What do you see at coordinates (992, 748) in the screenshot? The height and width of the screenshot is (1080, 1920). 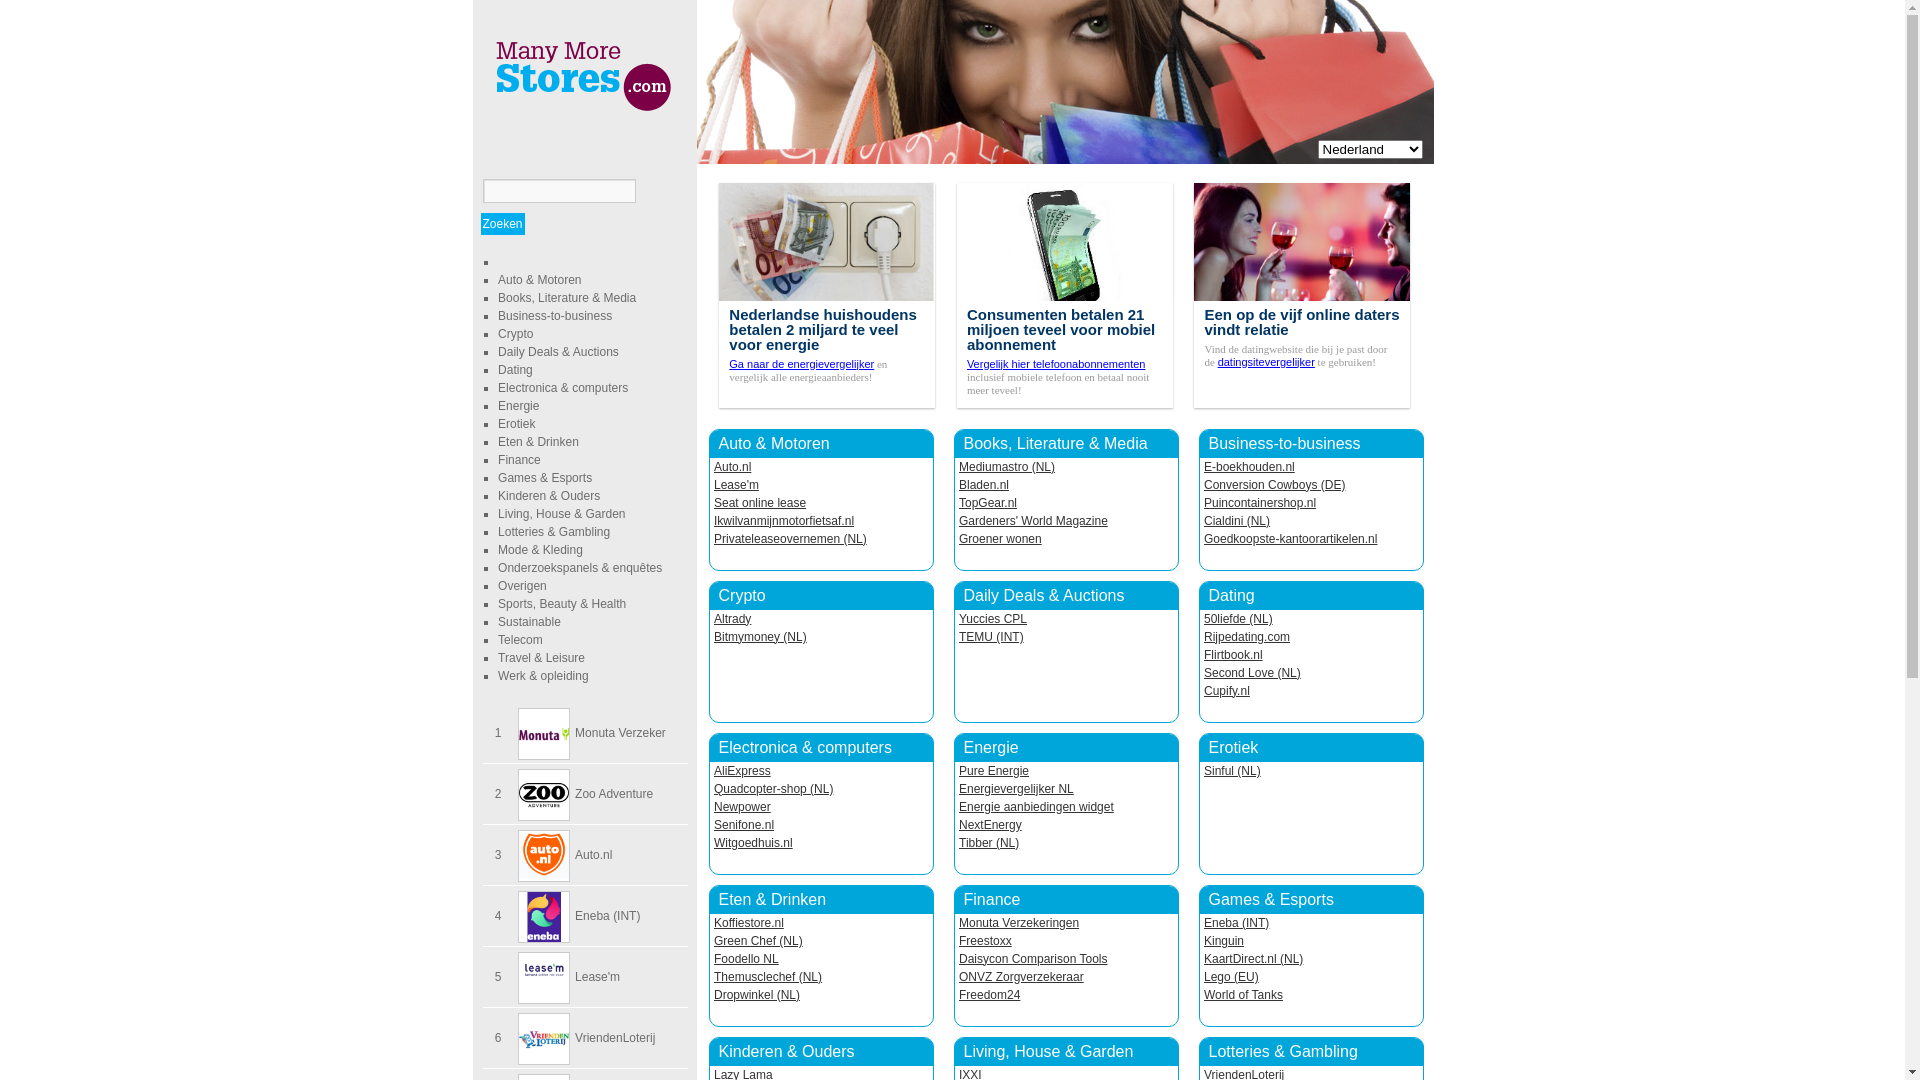 I see `Energie` at bounding box center [992, 748].